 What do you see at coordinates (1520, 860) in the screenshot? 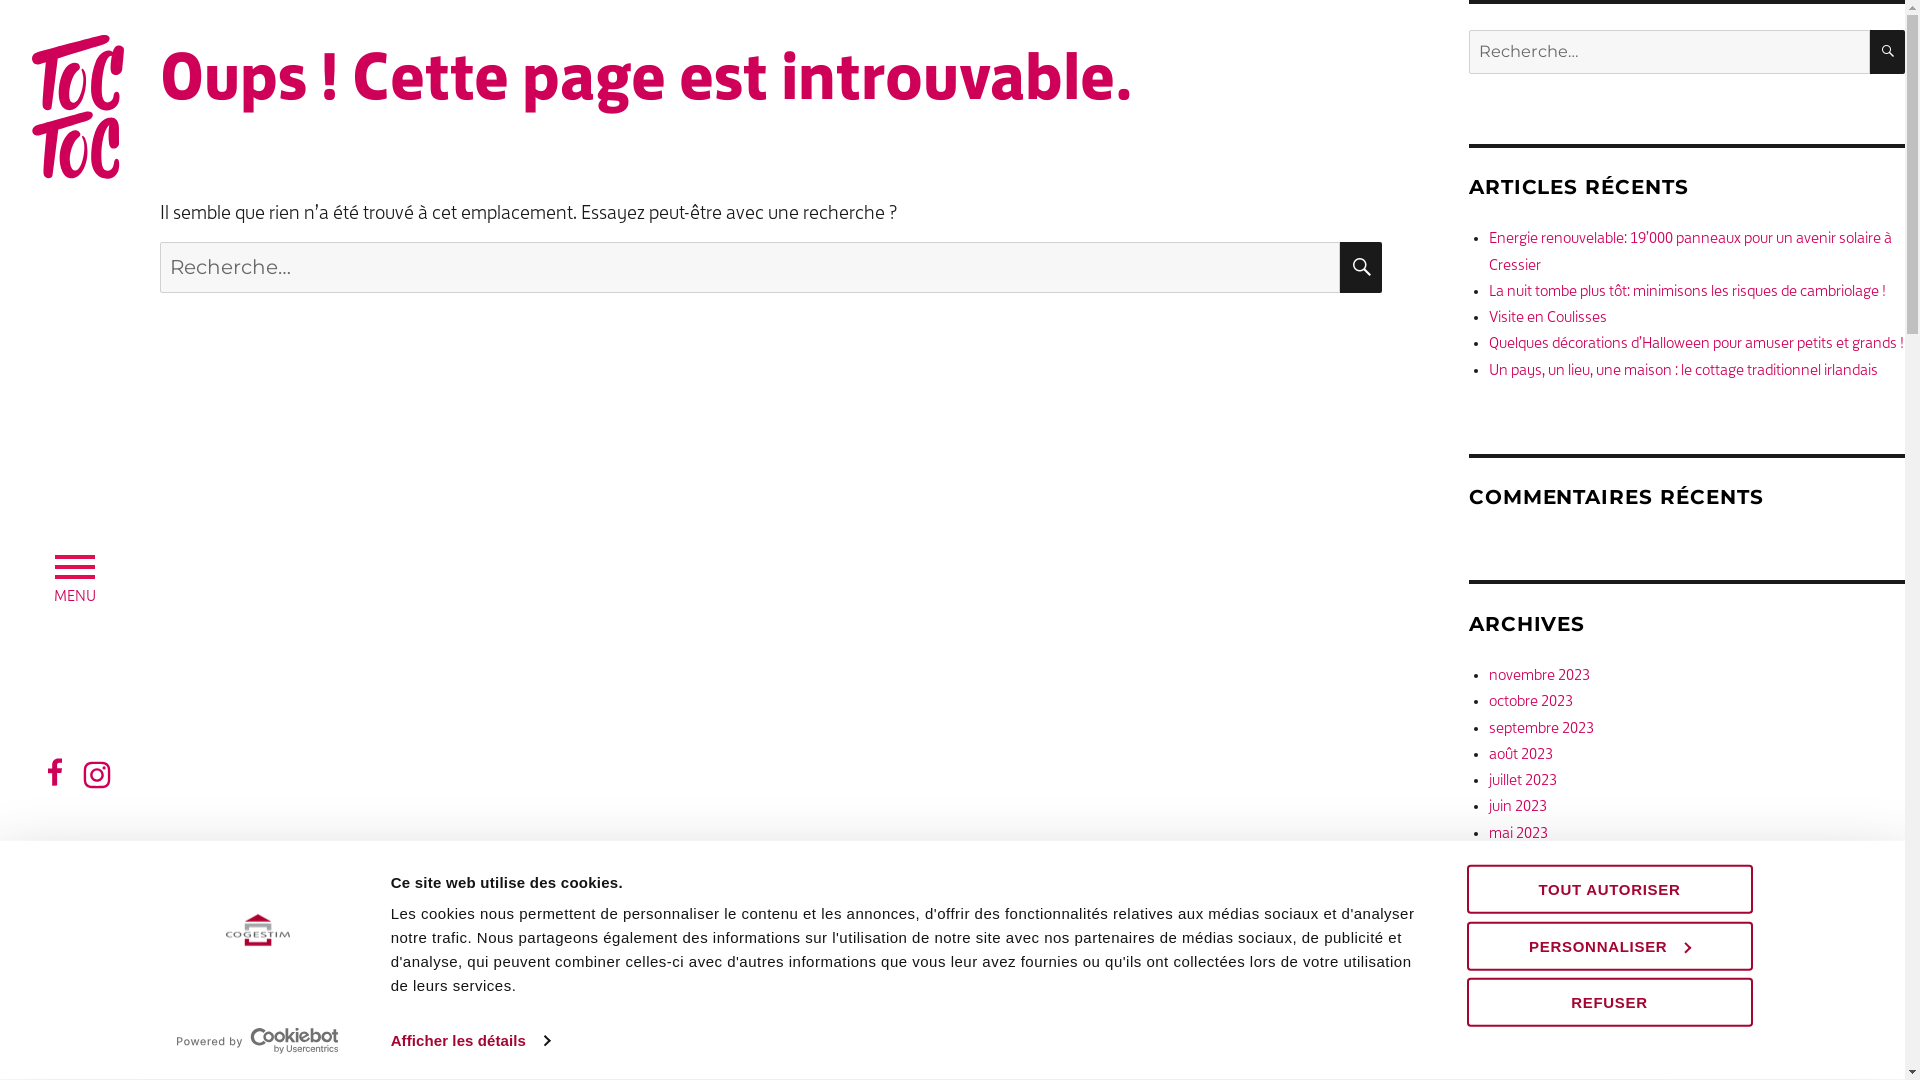
I see `avril 2023` at bounding box center [1520, 860].